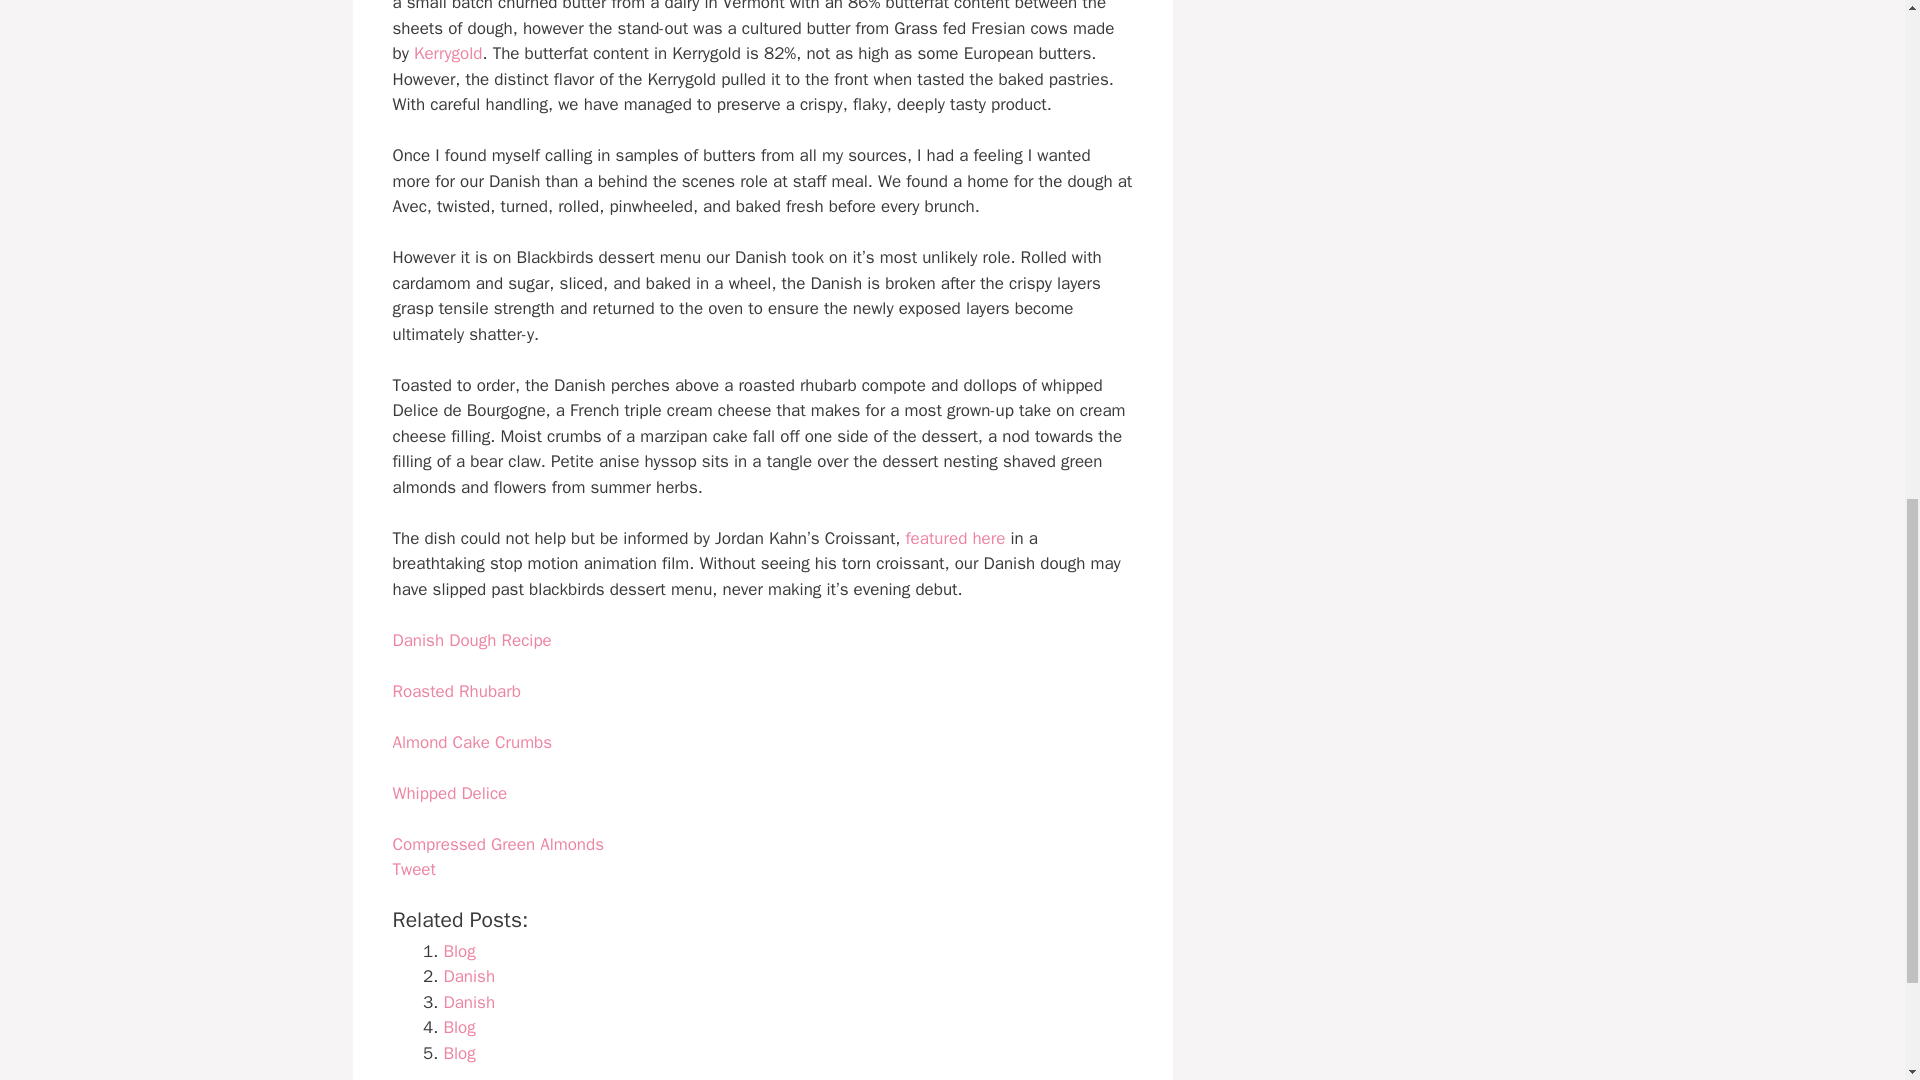  What do you see at coordinates (469, 1002) in the screenshot?
I see `Danish` at bounding box center [469, 1002].